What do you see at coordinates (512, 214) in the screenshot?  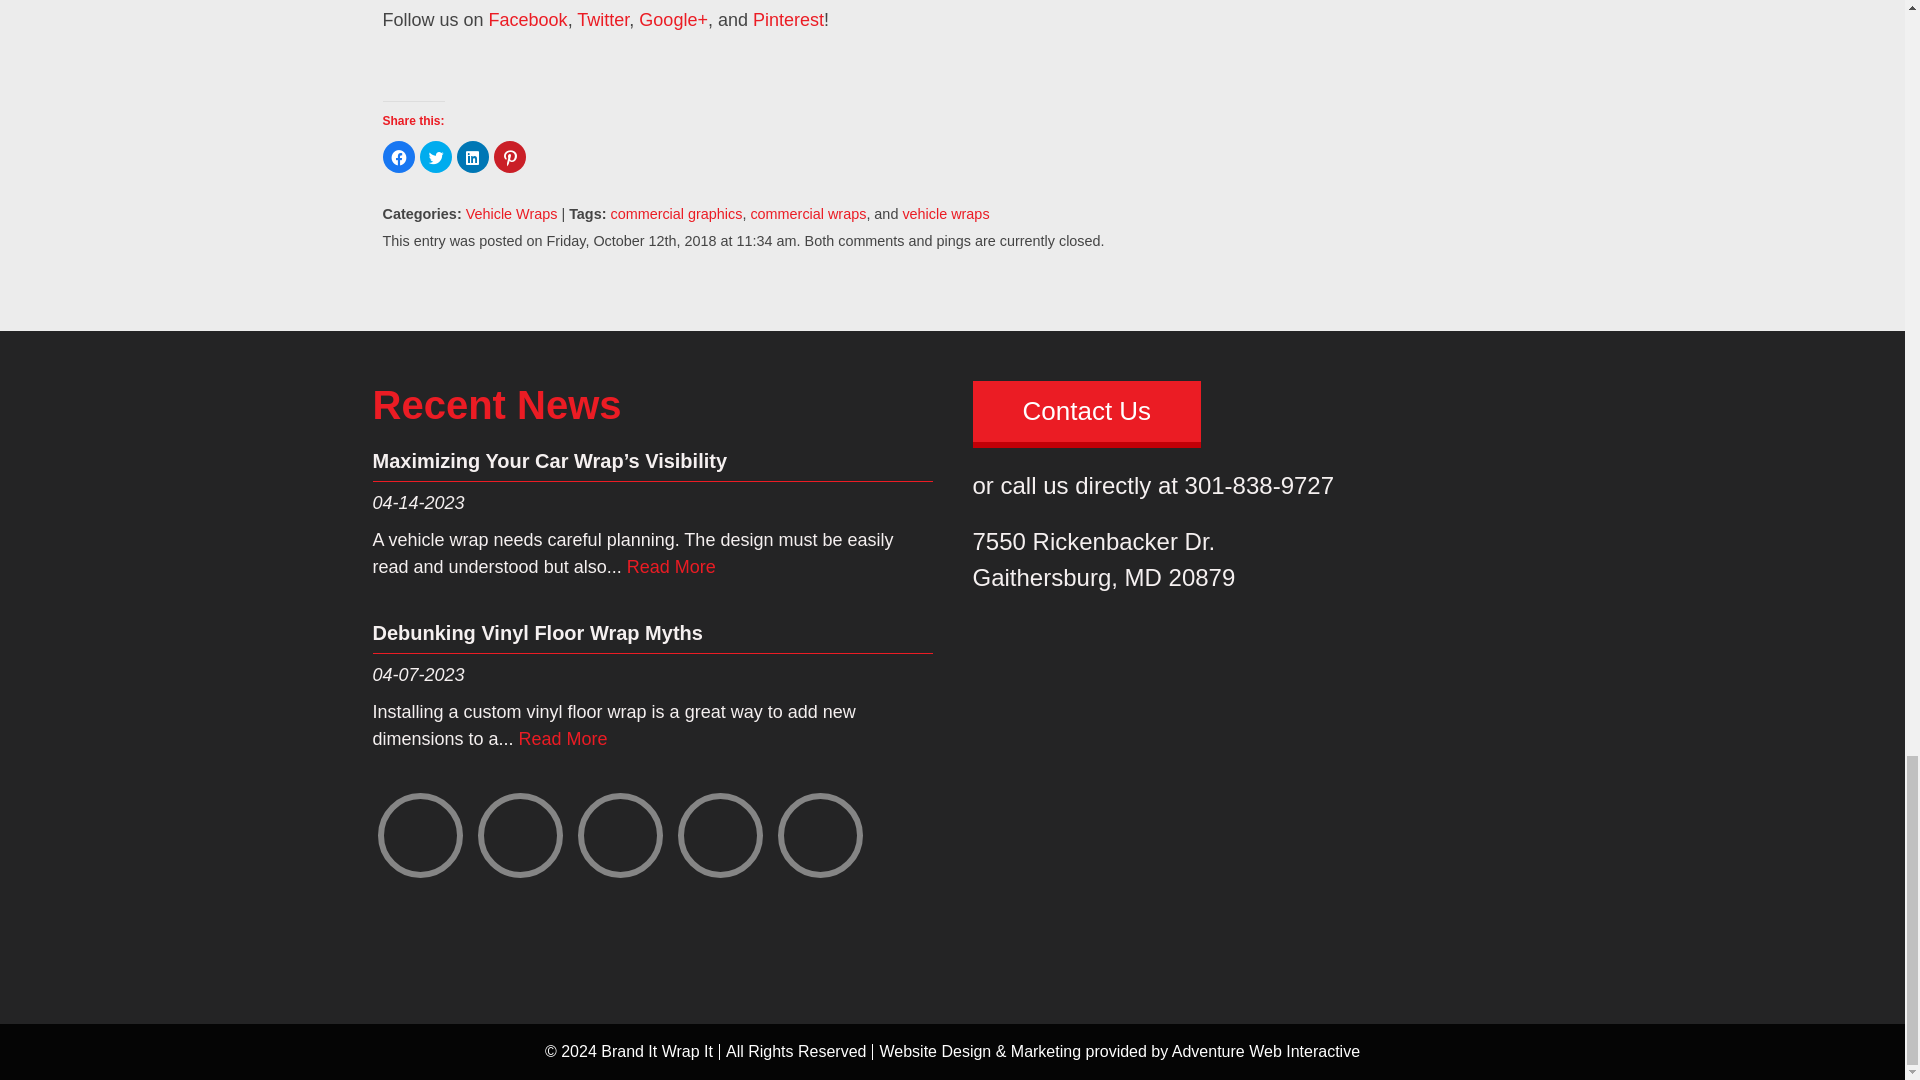 I see `Vehicle Wraps` at bounding box center [512, 214].